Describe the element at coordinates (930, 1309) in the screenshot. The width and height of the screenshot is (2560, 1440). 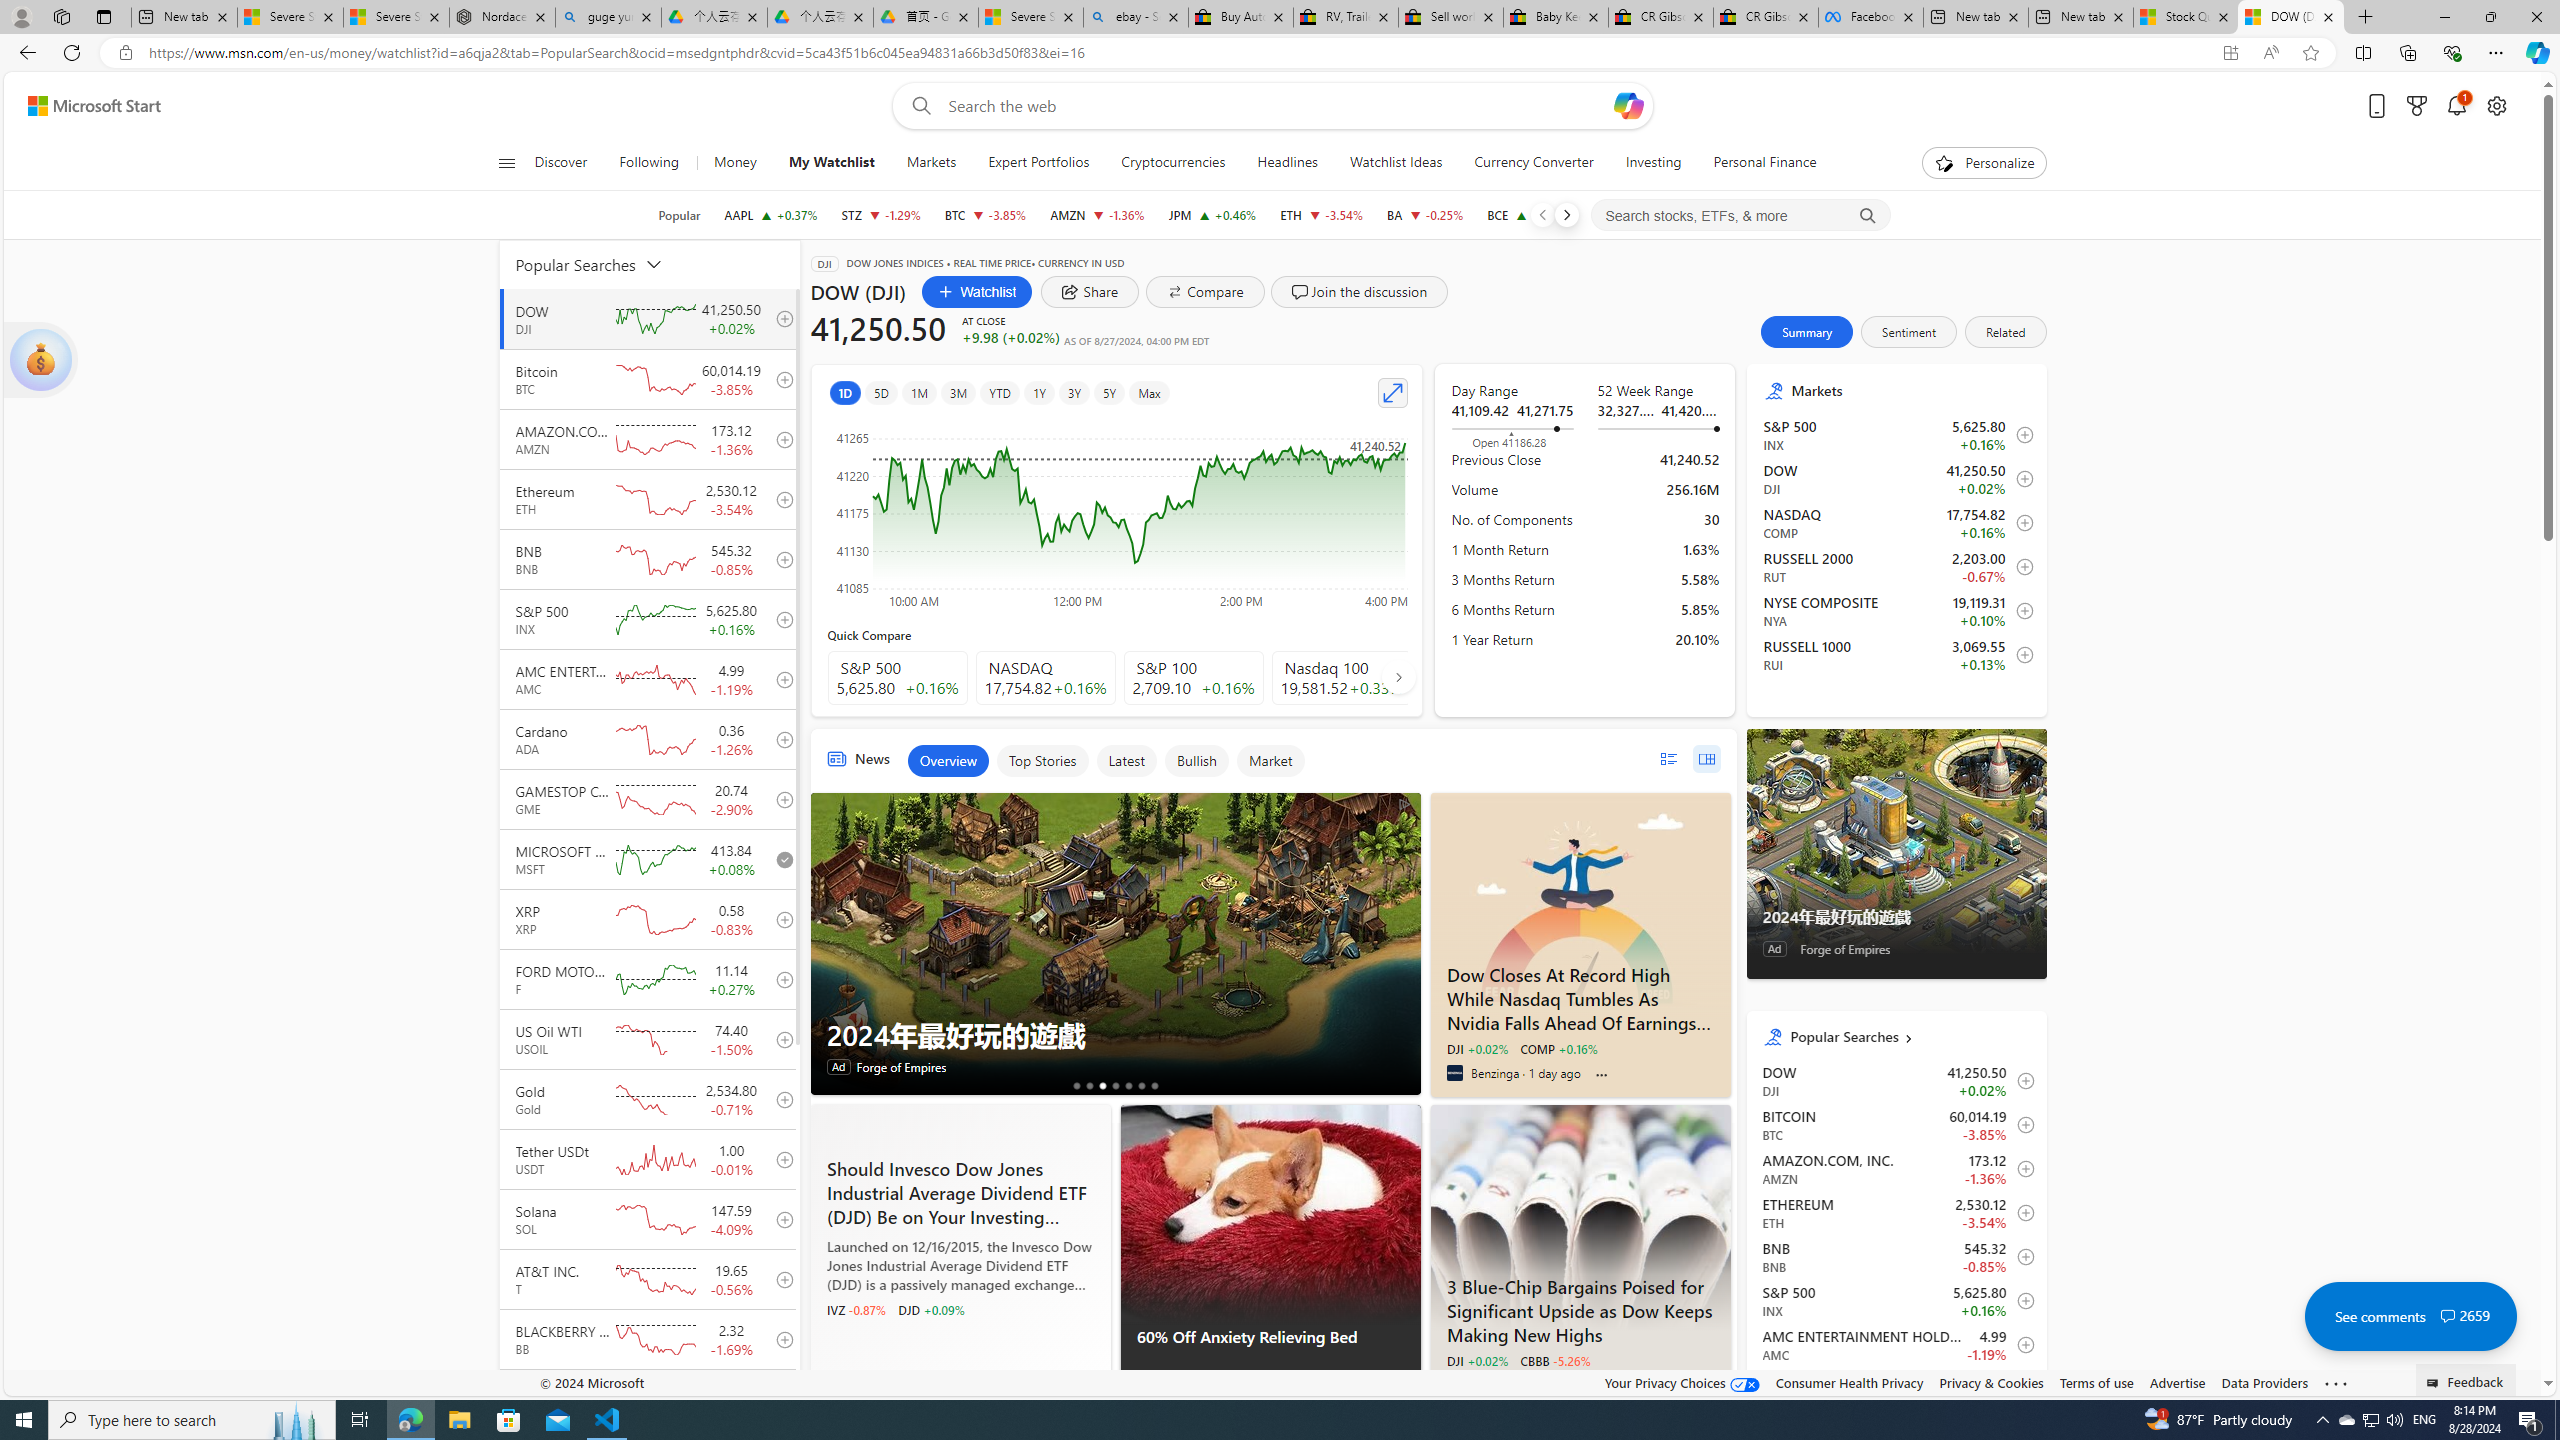
I see `DJD +0.09%` at that location.